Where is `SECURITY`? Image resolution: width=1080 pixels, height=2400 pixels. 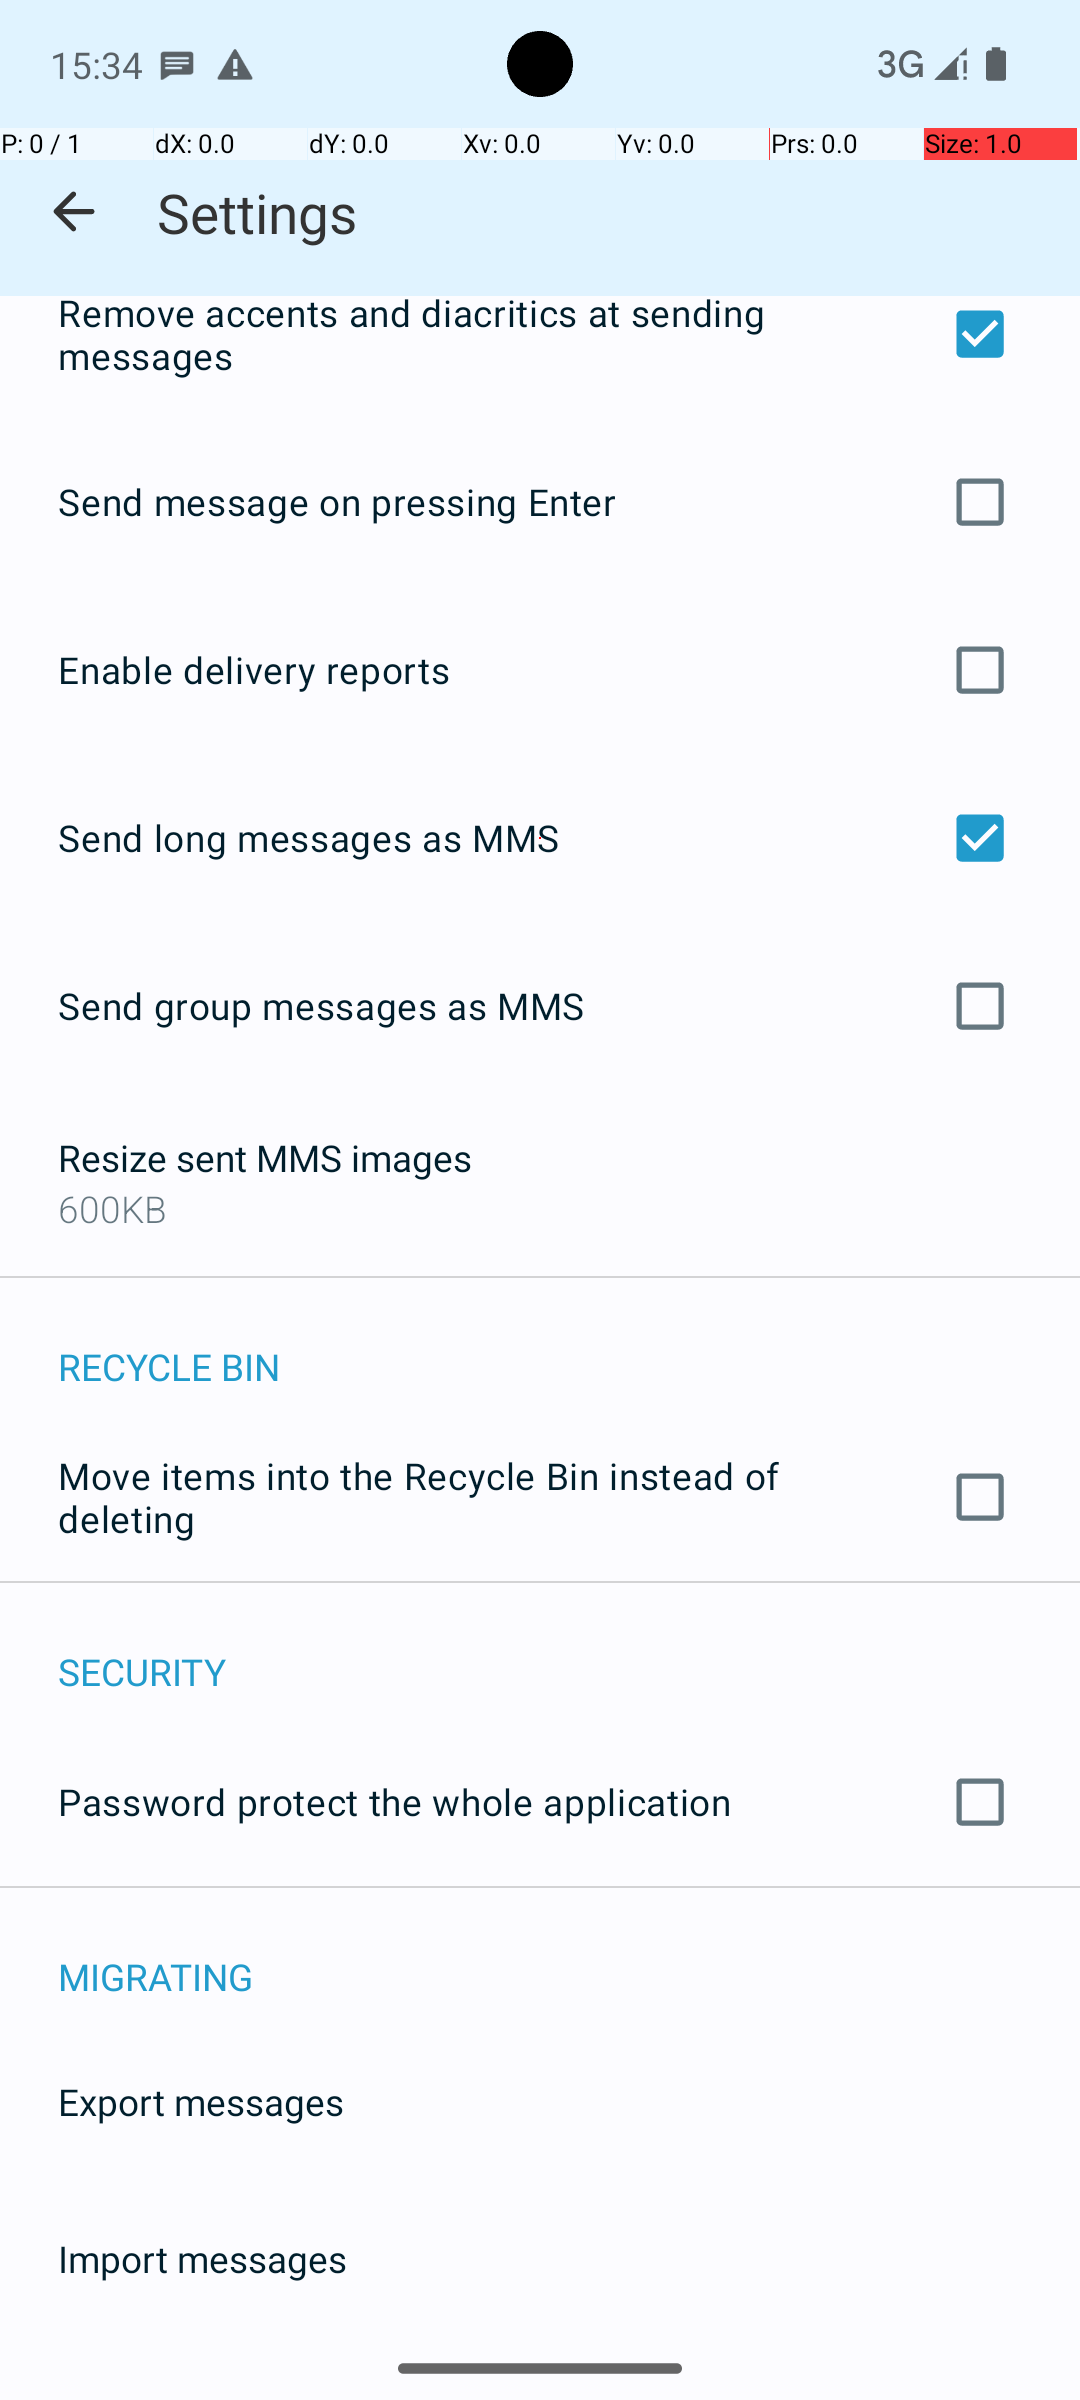 SECURITY is located at coordinates (569, 1650).